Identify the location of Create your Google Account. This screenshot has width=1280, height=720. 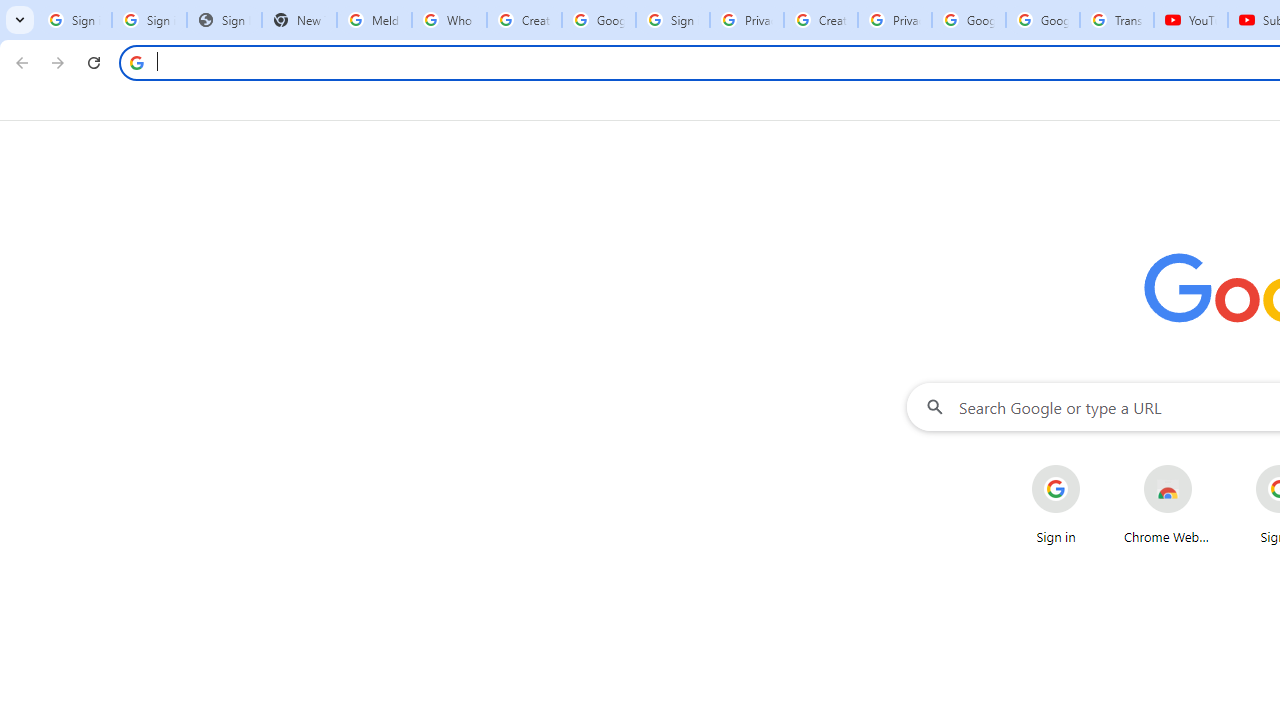
(524, 20).